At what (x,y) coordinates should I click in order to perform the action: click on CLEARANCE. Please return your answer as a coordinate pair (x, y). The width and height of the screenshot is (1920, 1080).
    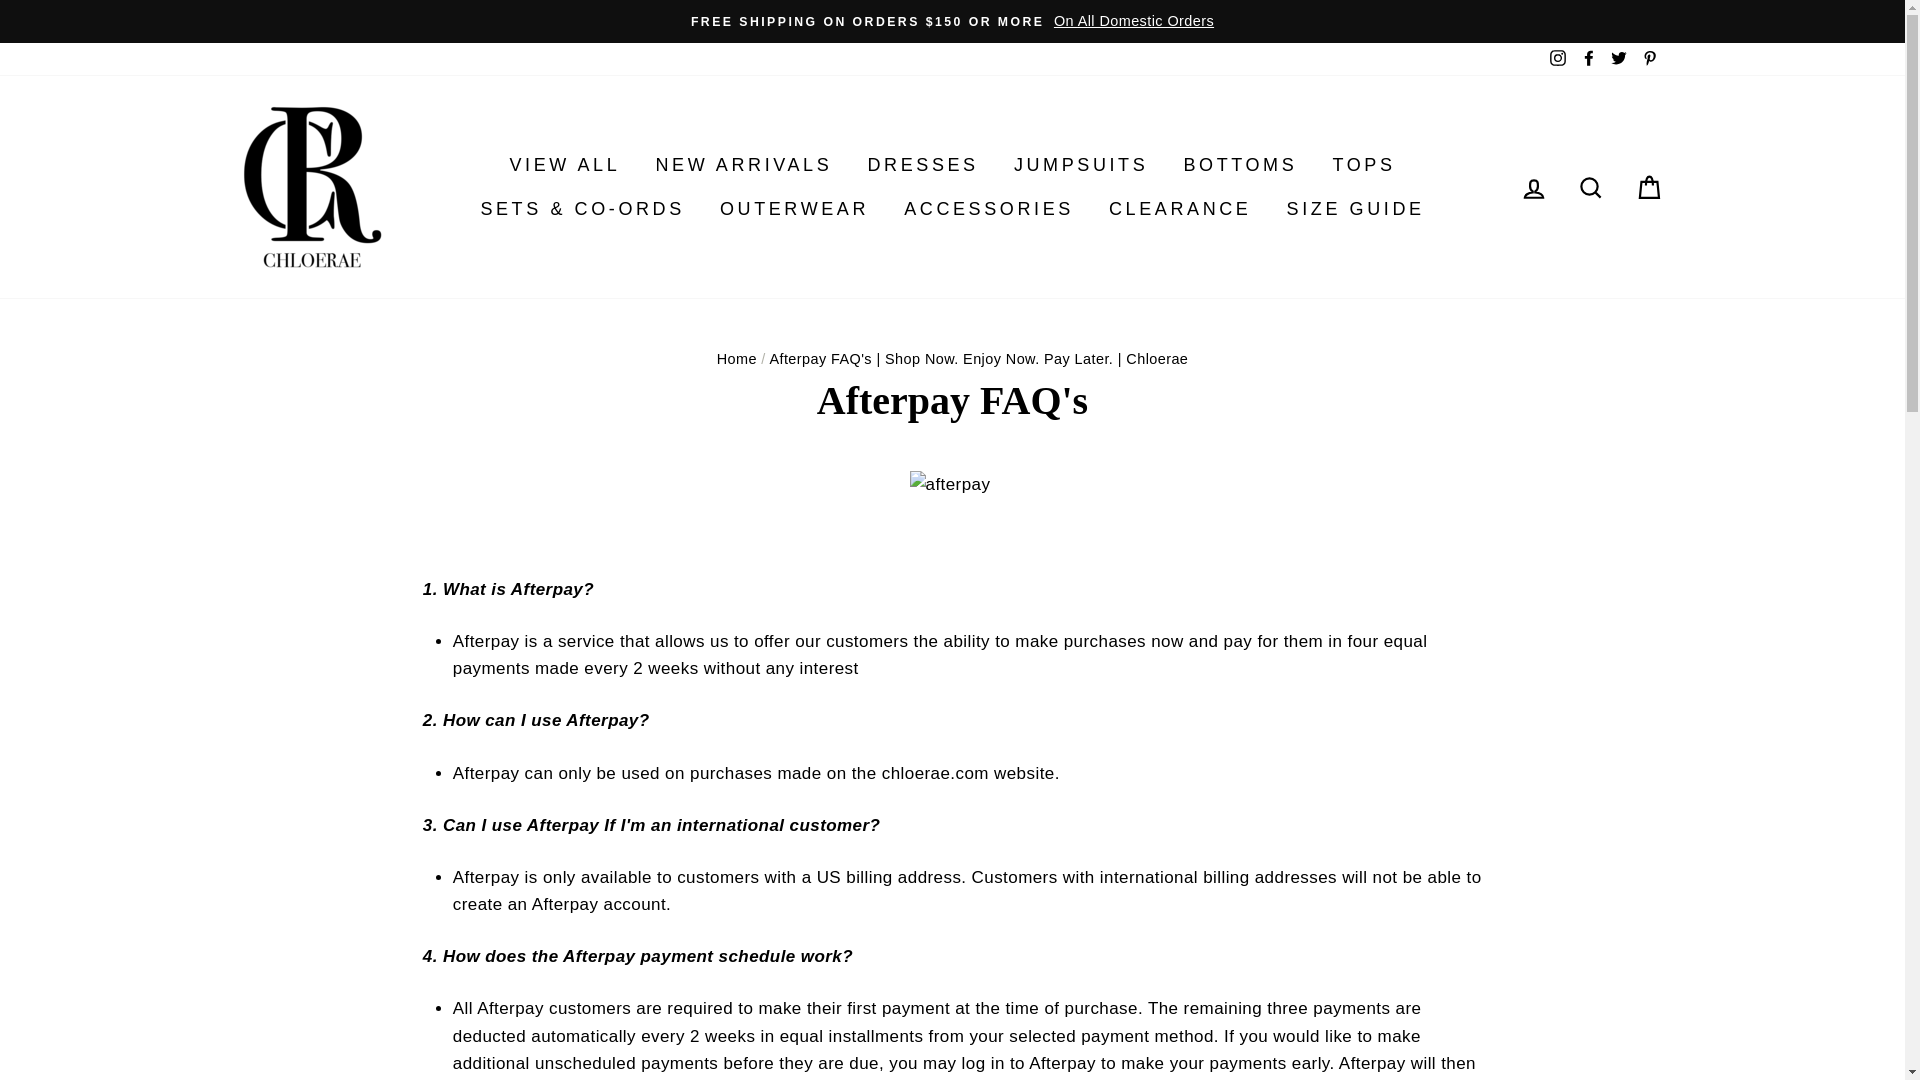
    Looking at the image, I should click on (1180, 208).